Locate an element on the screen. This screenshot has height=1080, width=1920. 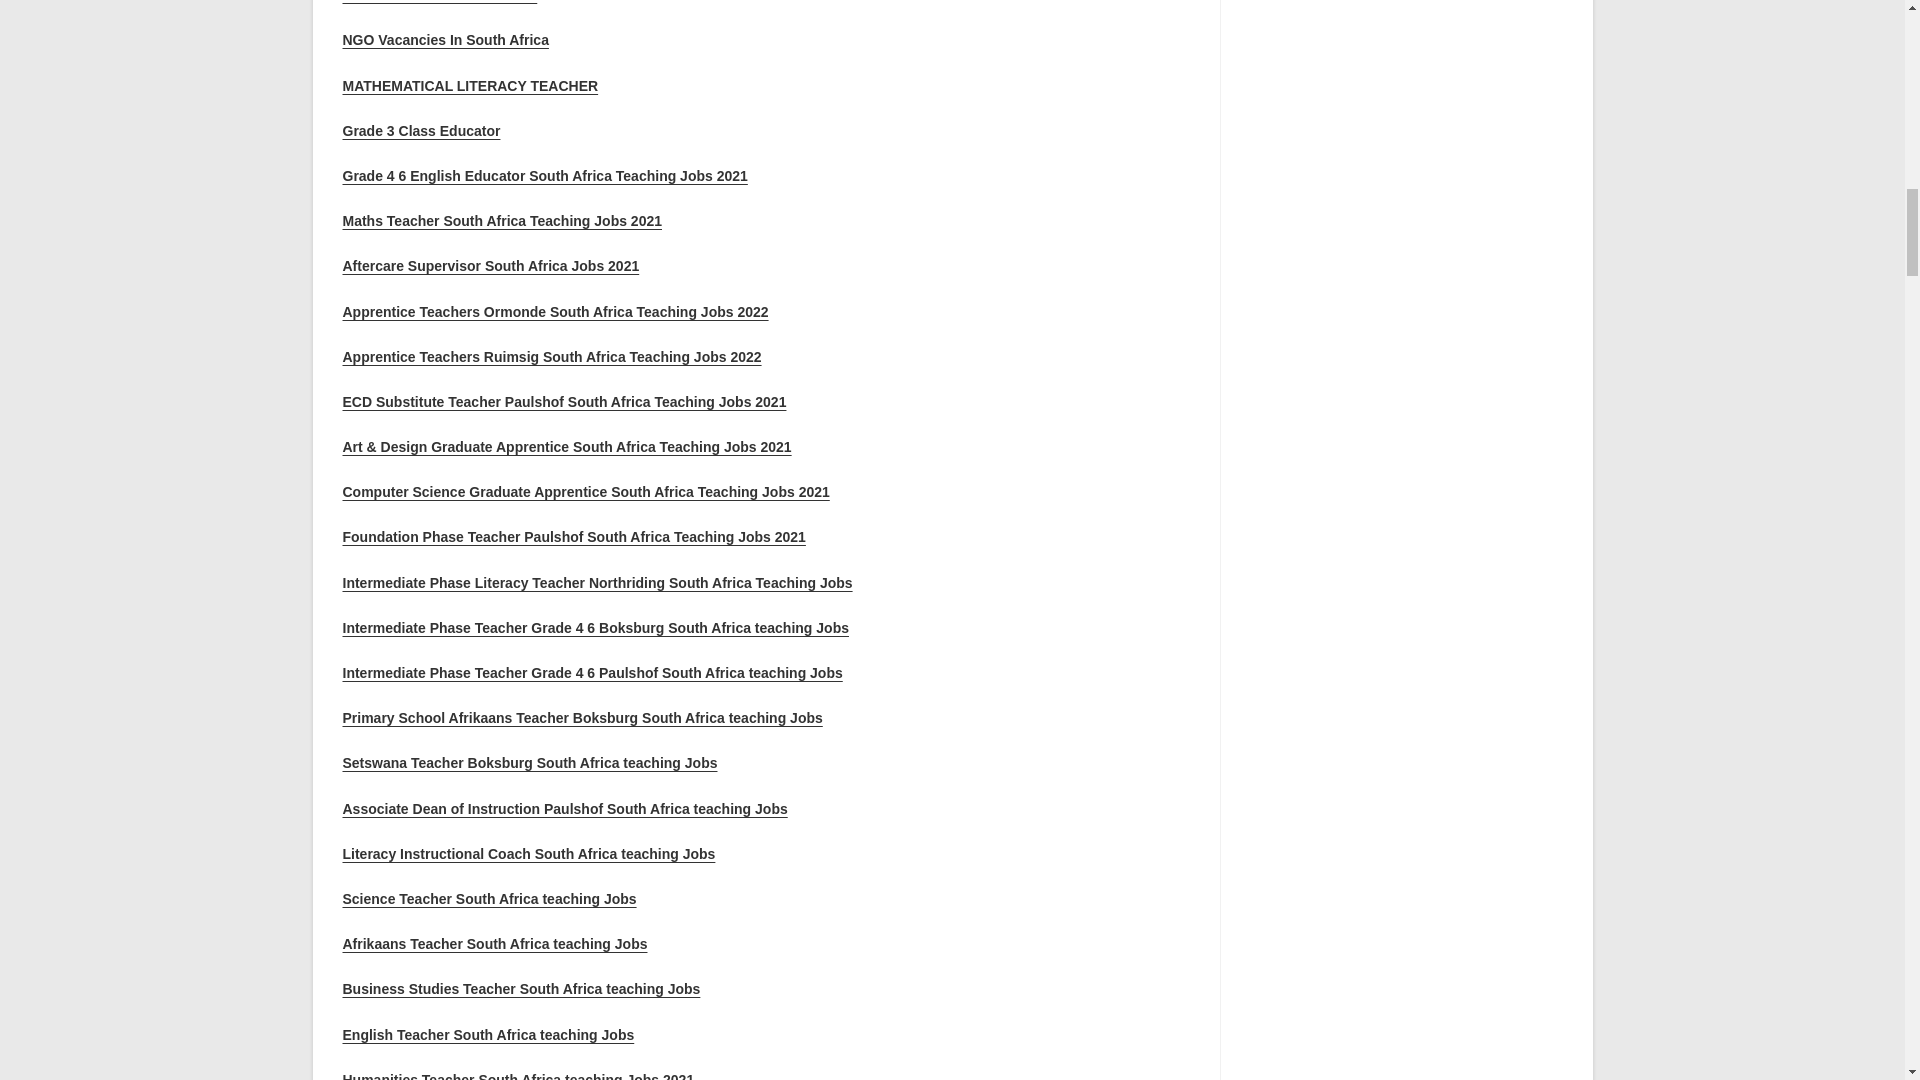
Apprentice Teachers Ormonde South Africa Teaching Jobs 2022 is located at coordinates (554, 311).